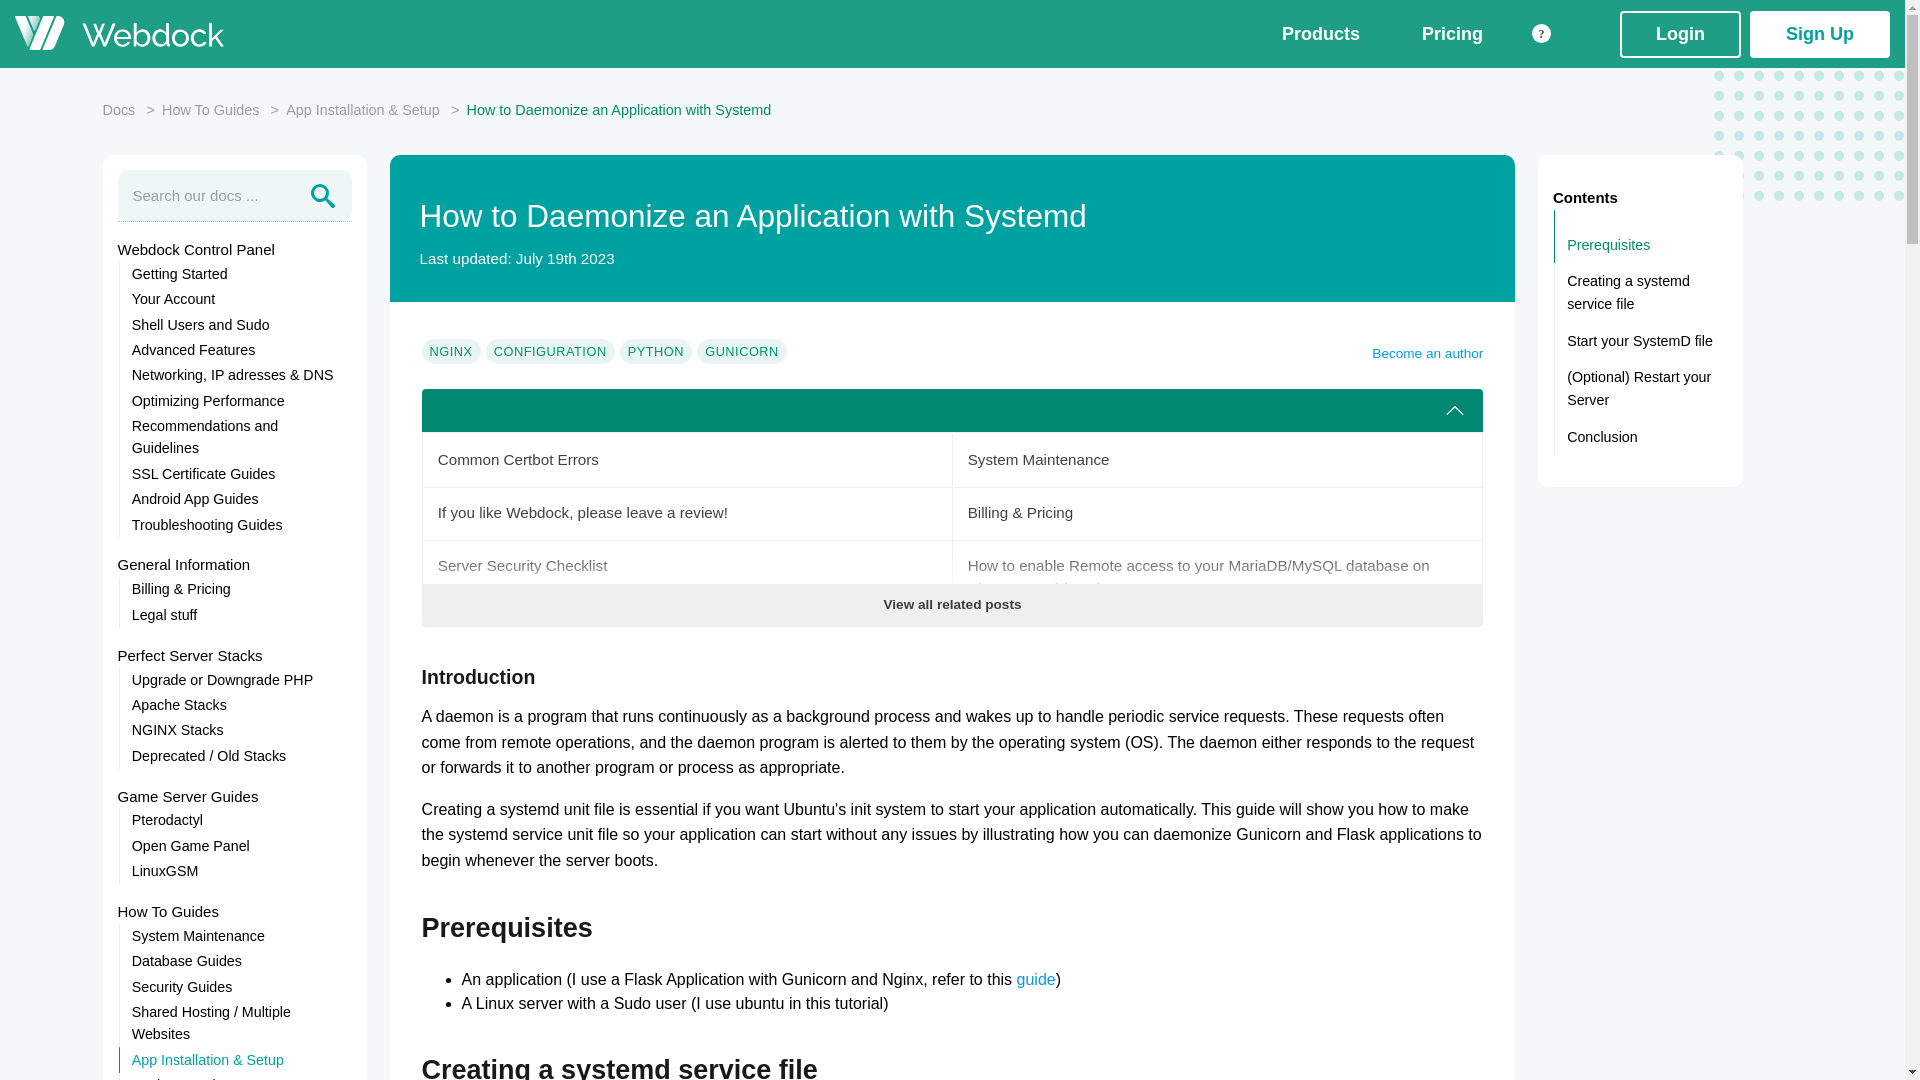 This screenshot has width=1920, height=1080. Describe the element at coordinates (1217, 514) in the screenshot. I see `View our billing and pricing model. How we do refunds etc. ` at that location.